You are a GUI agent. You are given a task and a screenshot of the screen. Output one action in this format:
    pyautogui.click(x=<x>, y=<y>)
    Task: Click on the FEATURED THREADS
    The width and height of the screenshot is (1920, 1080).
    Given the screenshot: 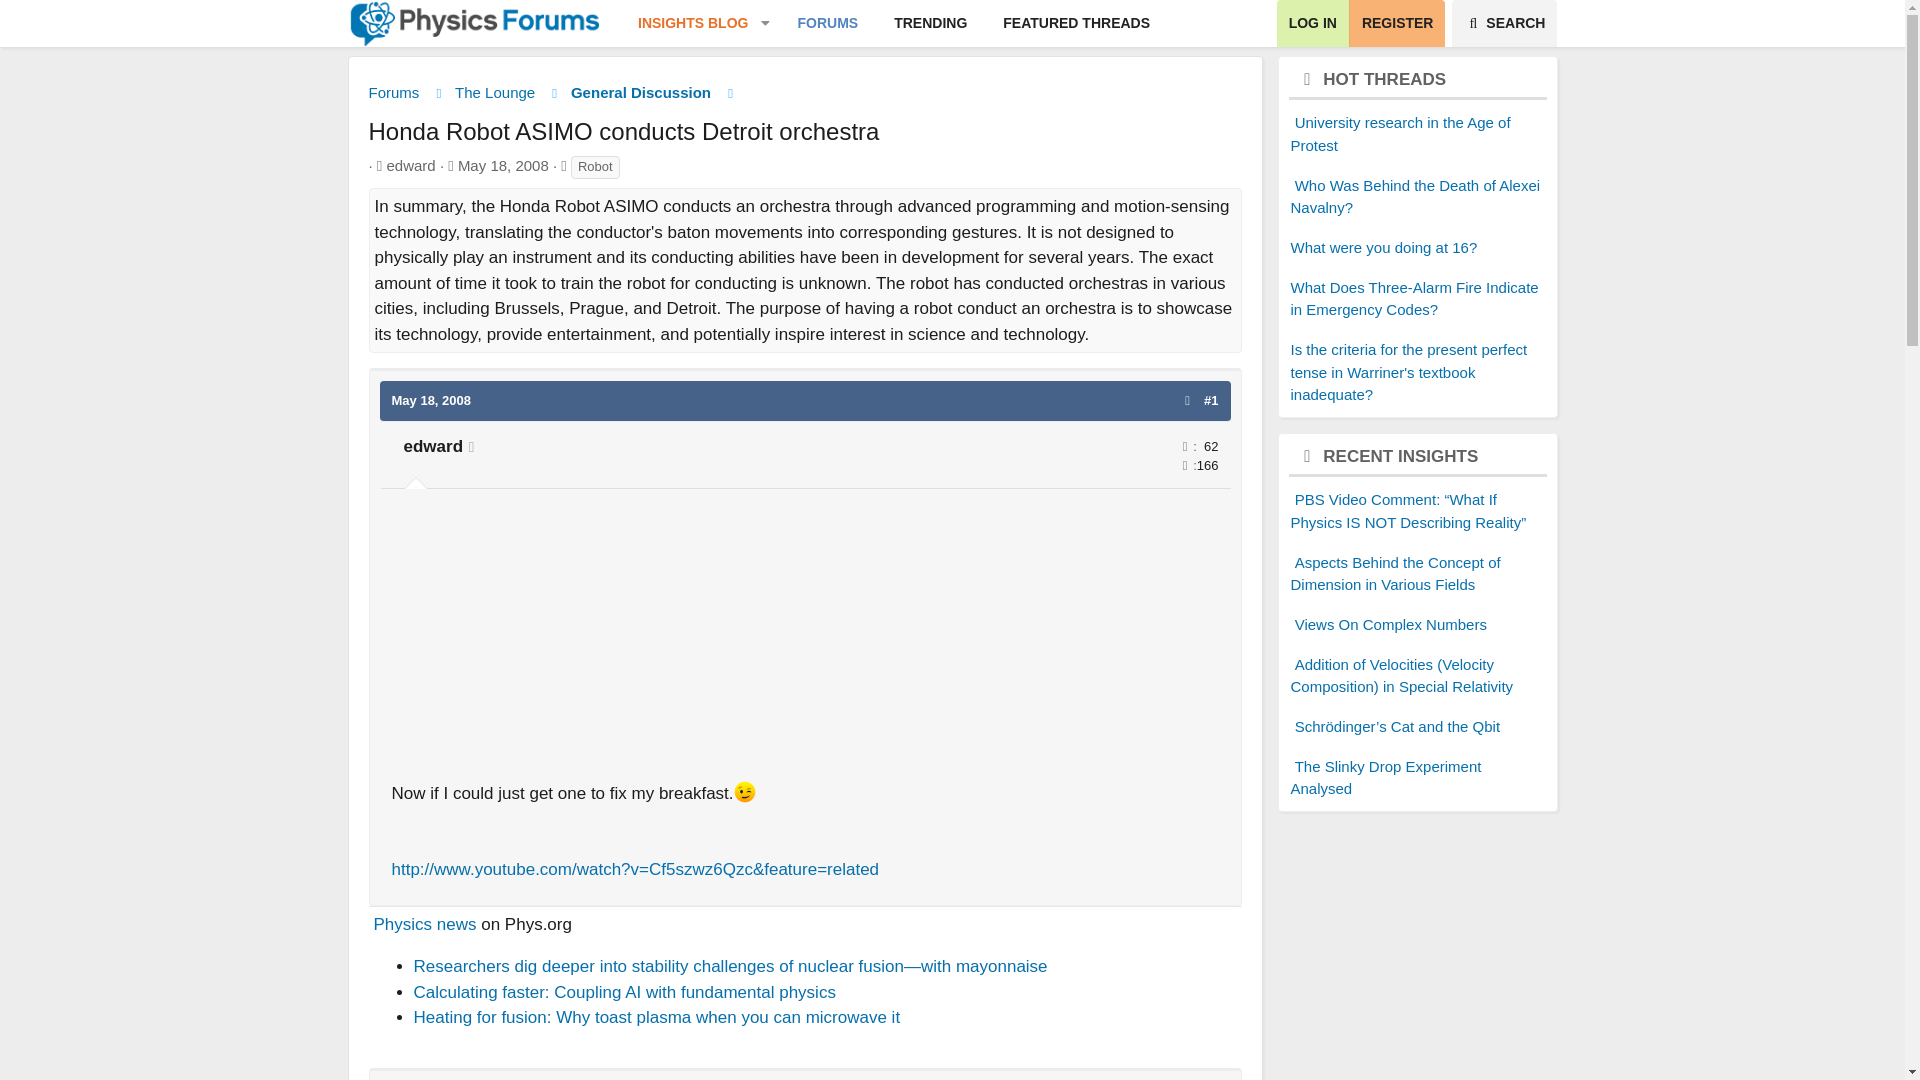 What is the action you would take?
    pyautogui.click(x=432, y=400)
    